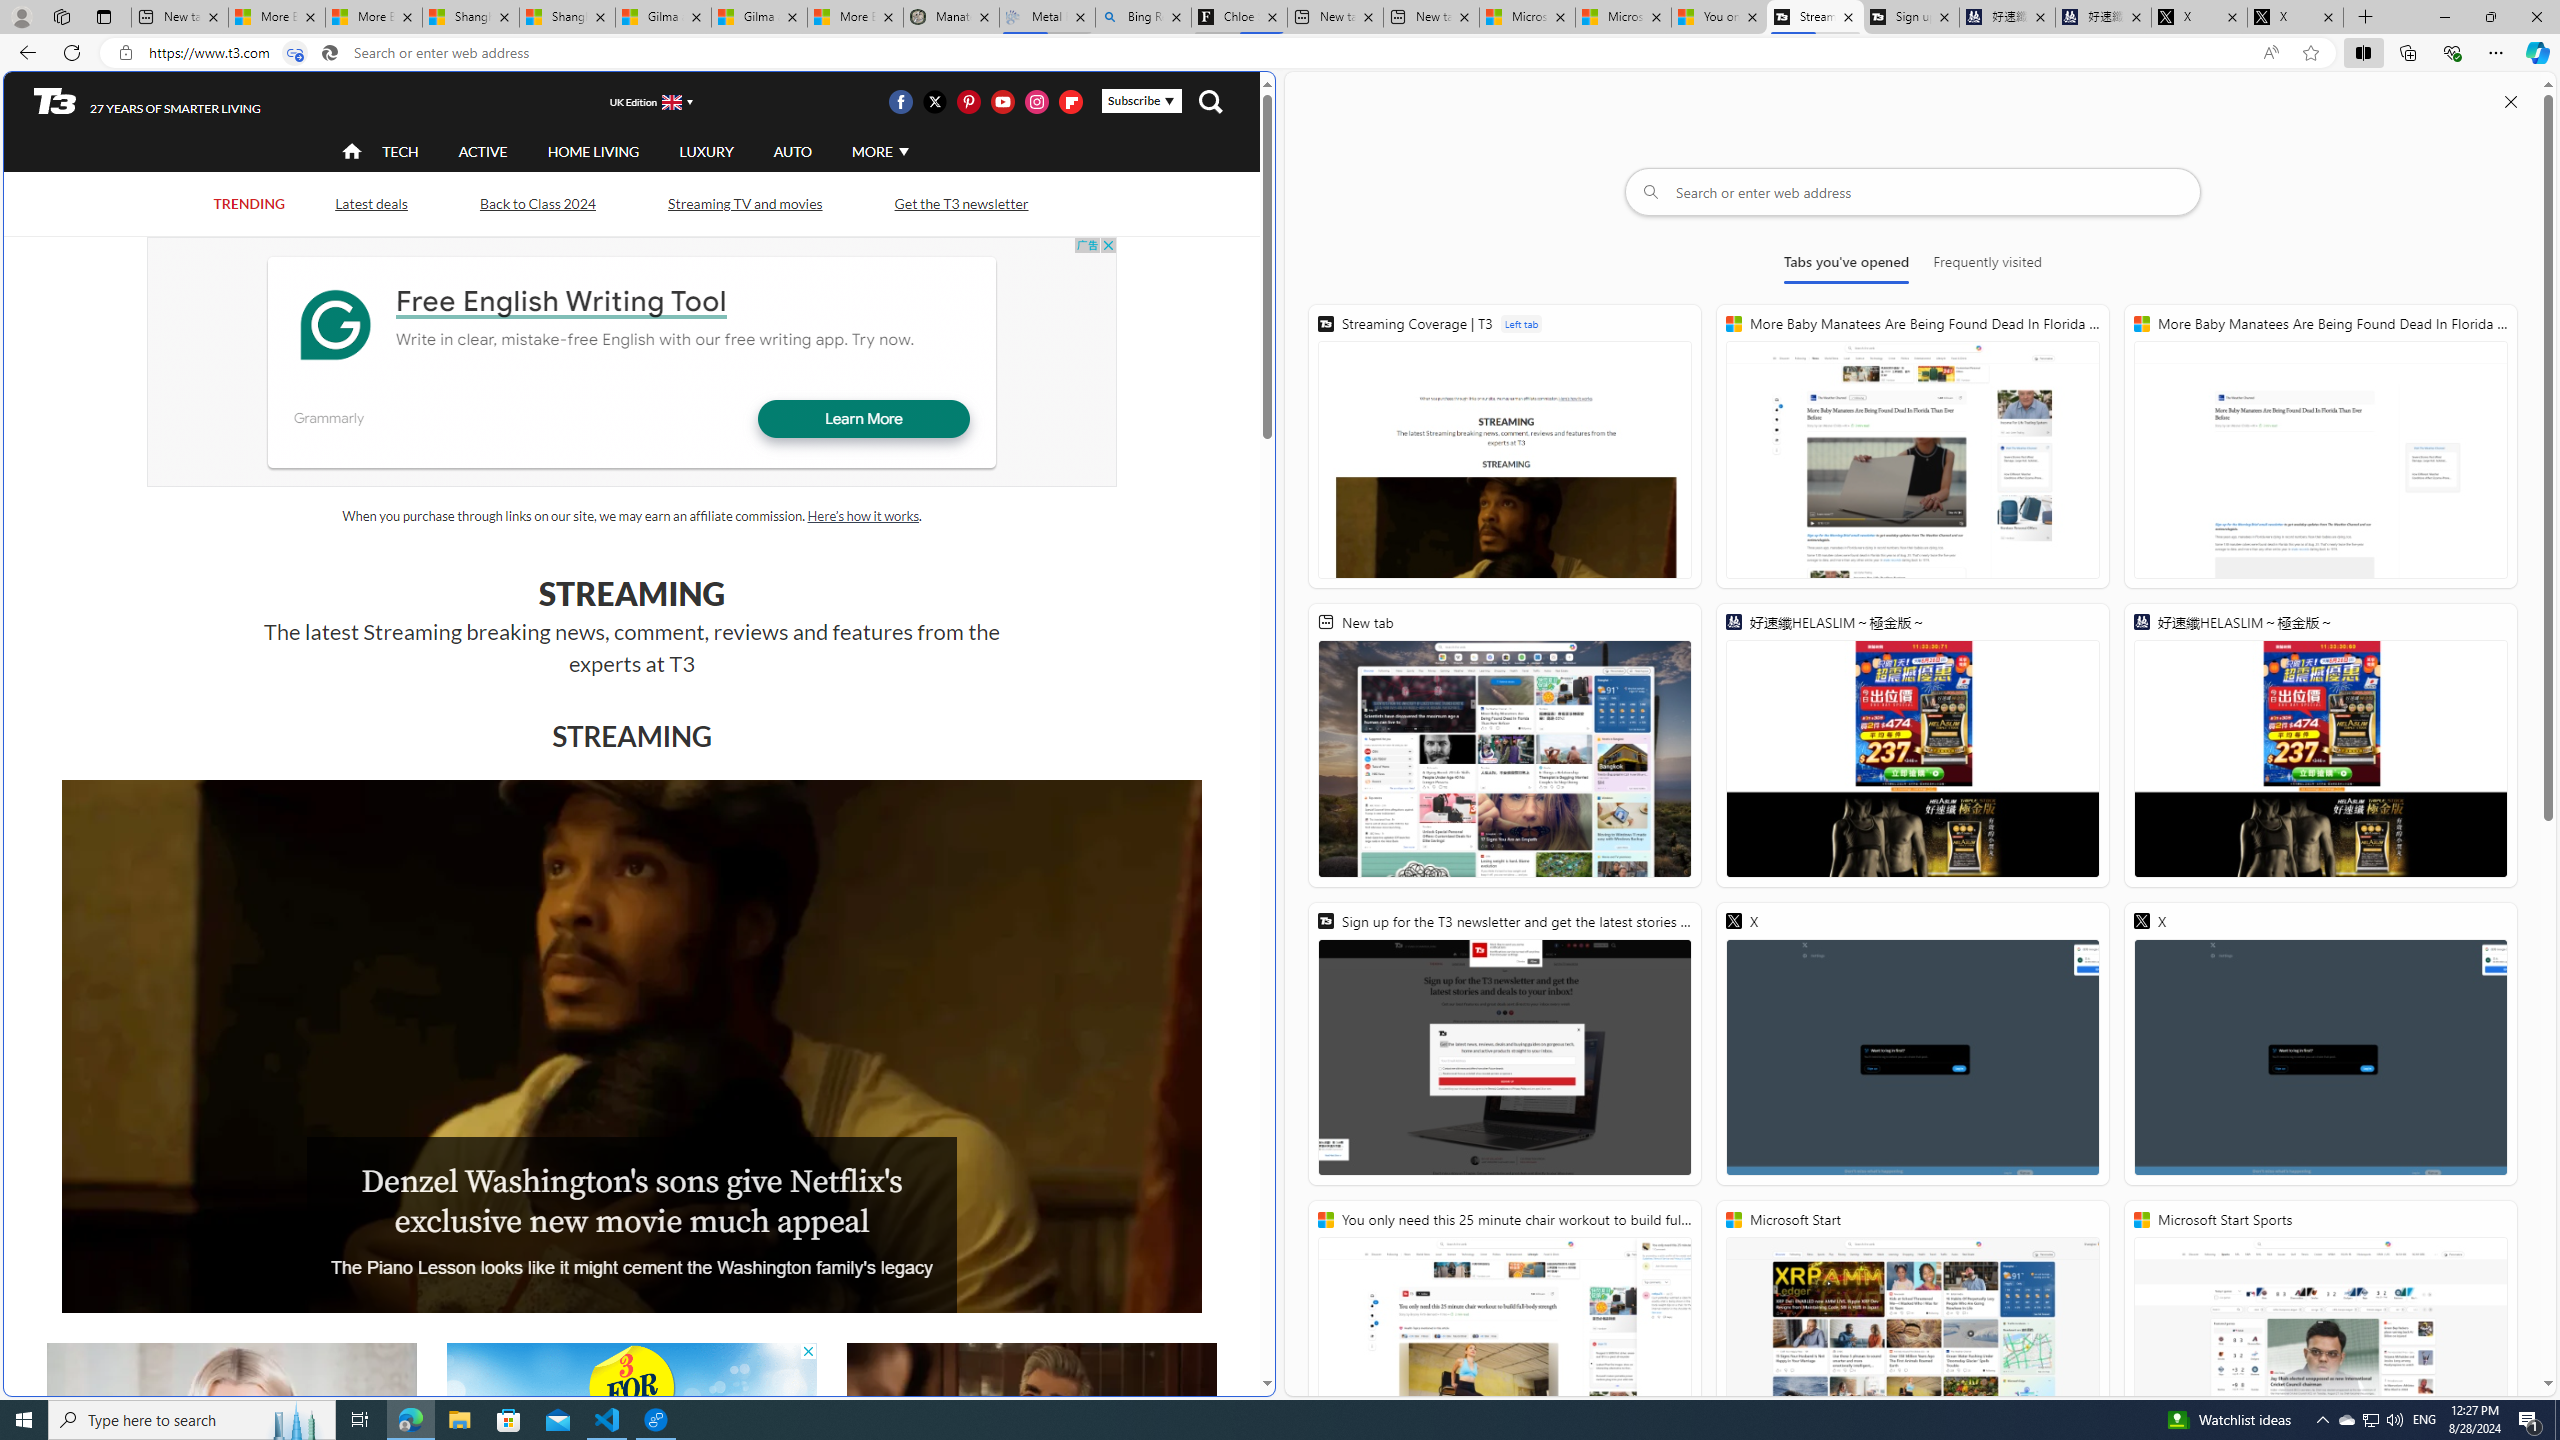 The width and height of the screenshot is (2560, 1440). I want to click on Back to Class 2024, so click(538, 203).